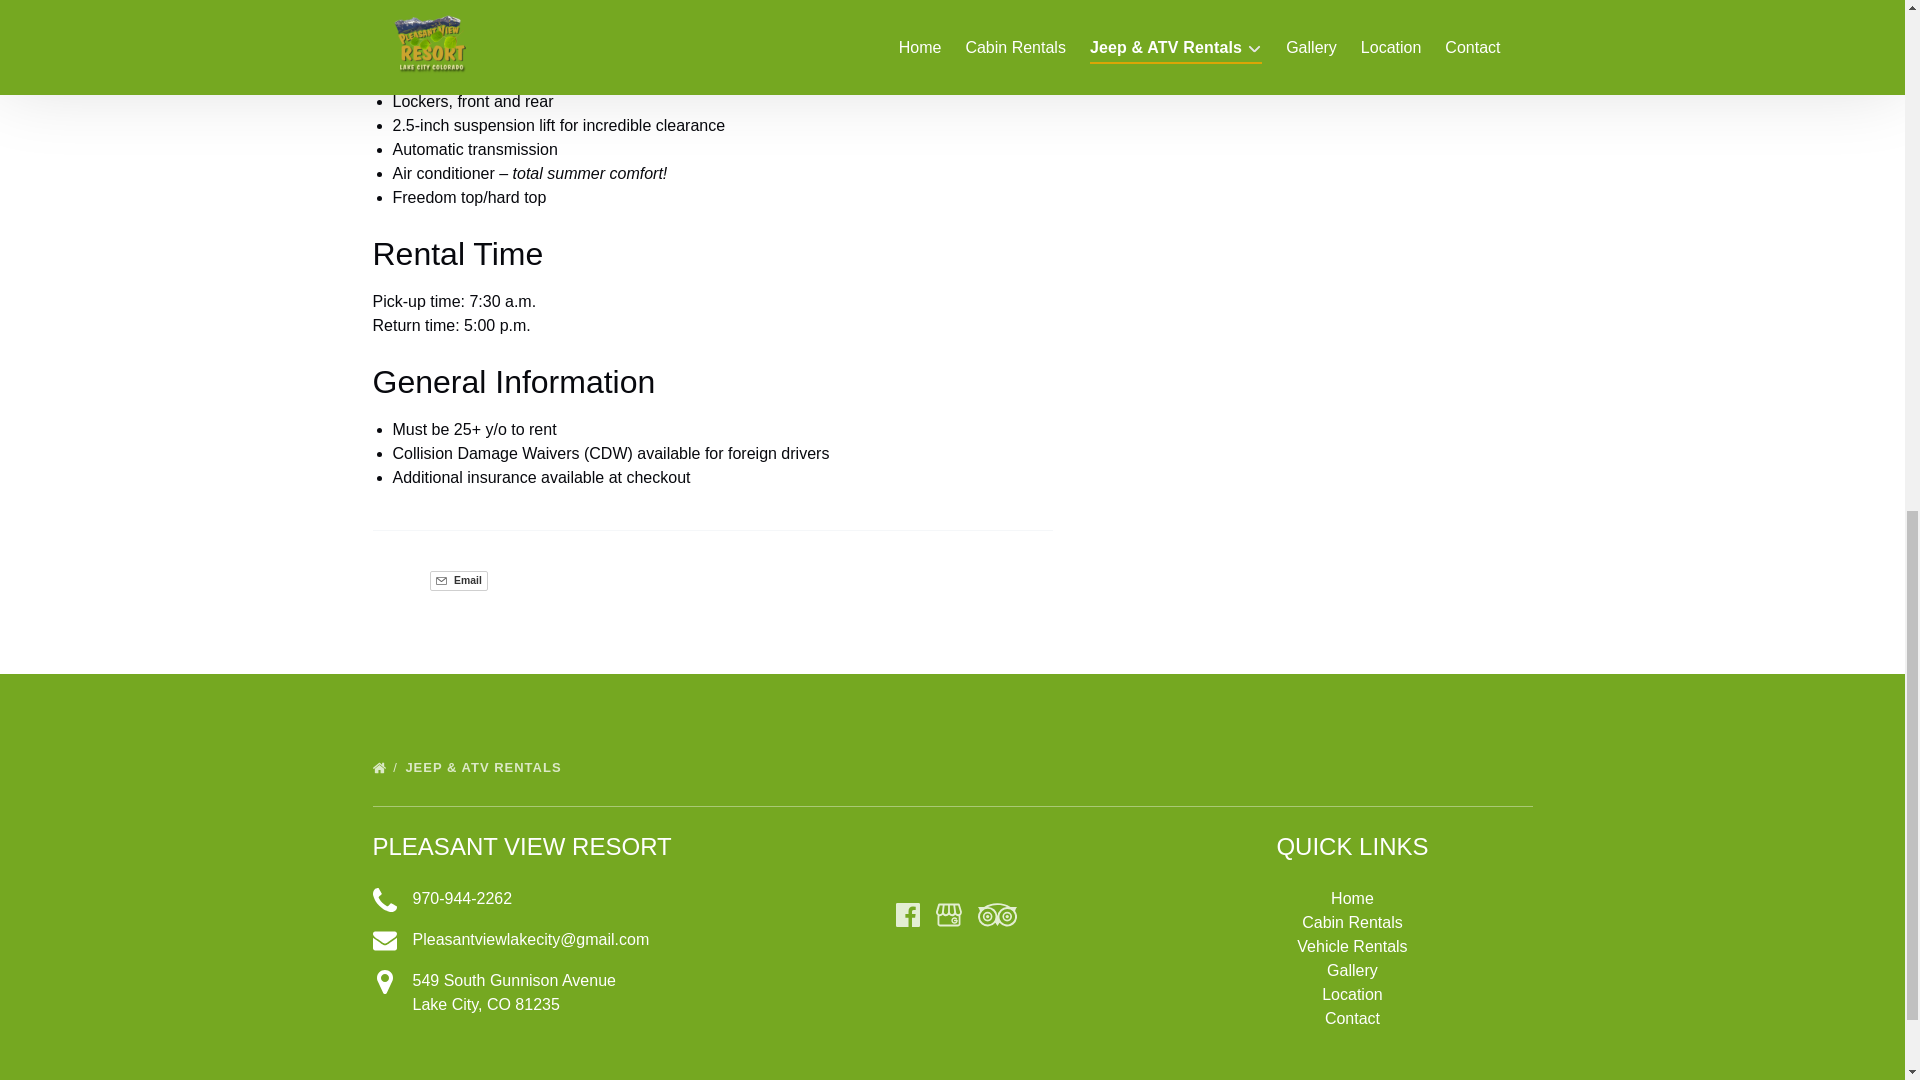  Describe the element at coordinates (458, 580) in the screenshot. I see `Location` at that location.